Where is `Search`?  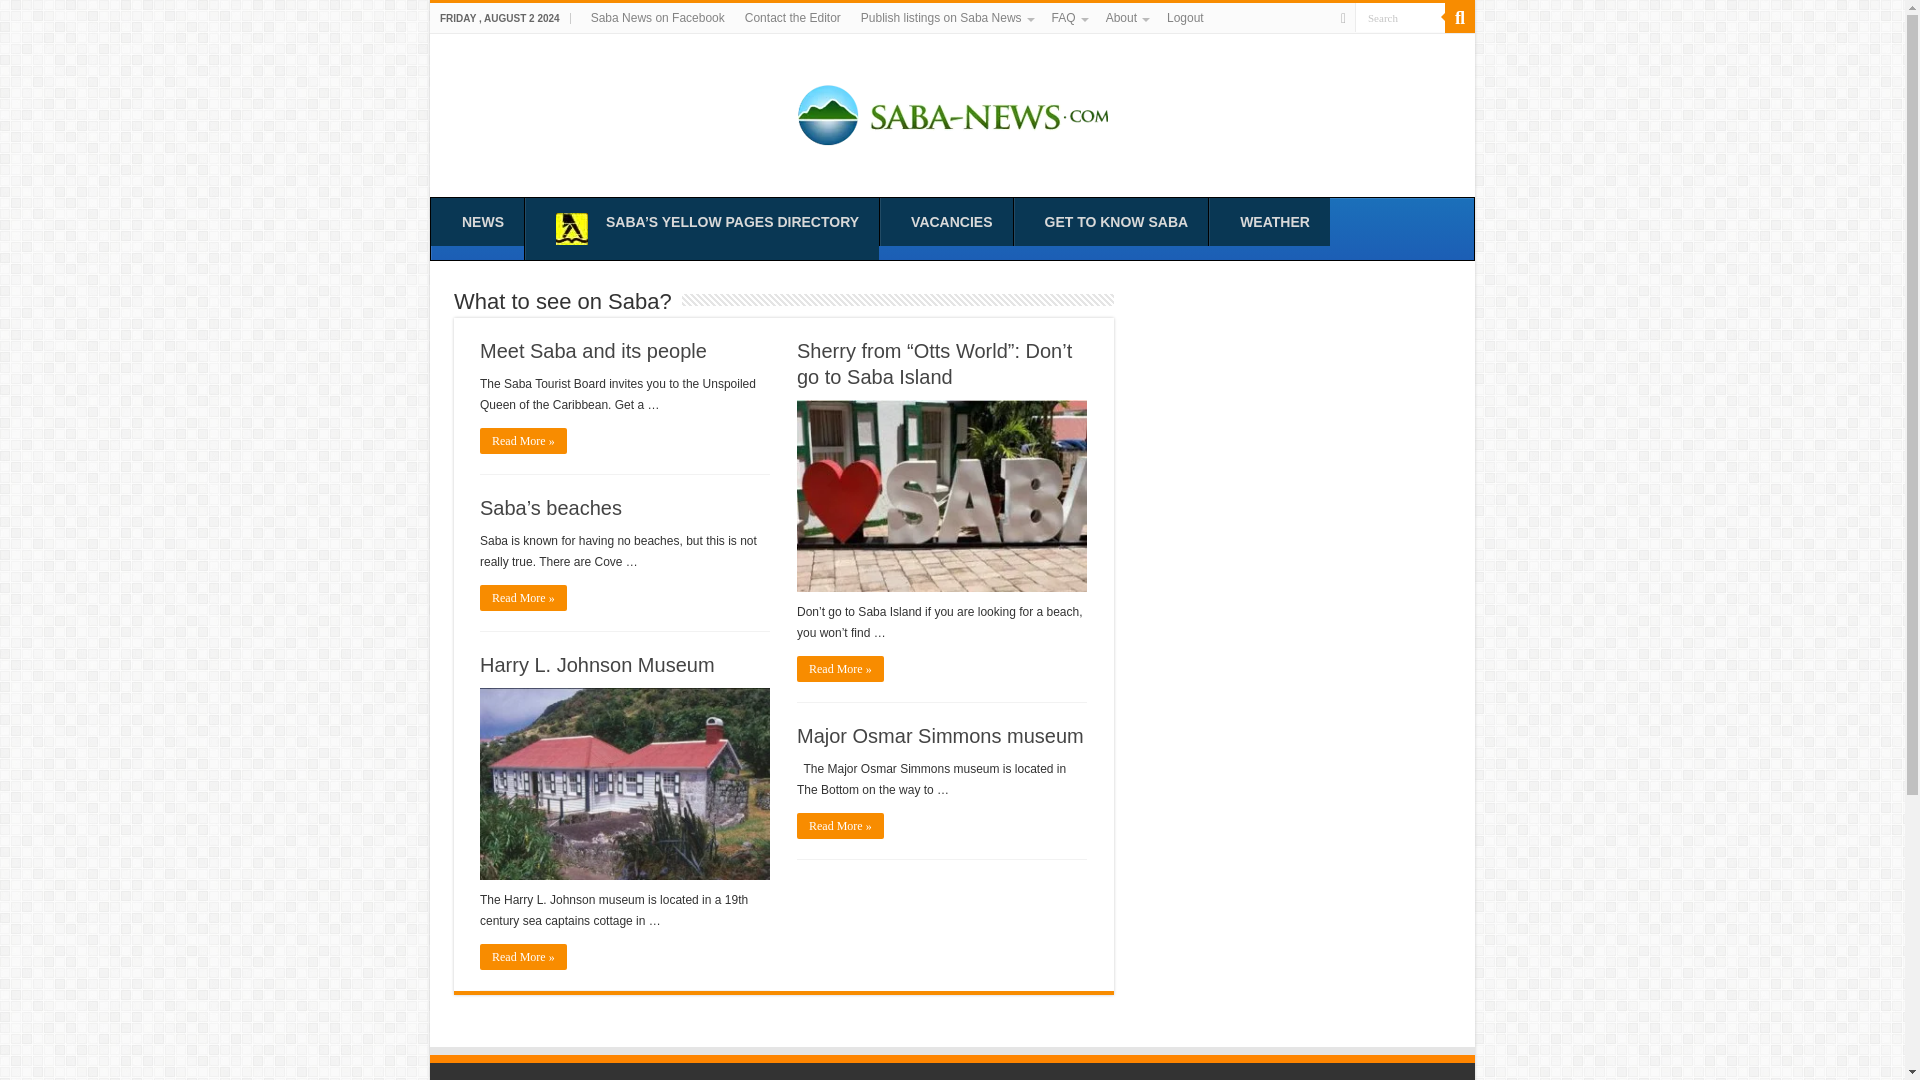
Search is located at coordinates (1400, 18).